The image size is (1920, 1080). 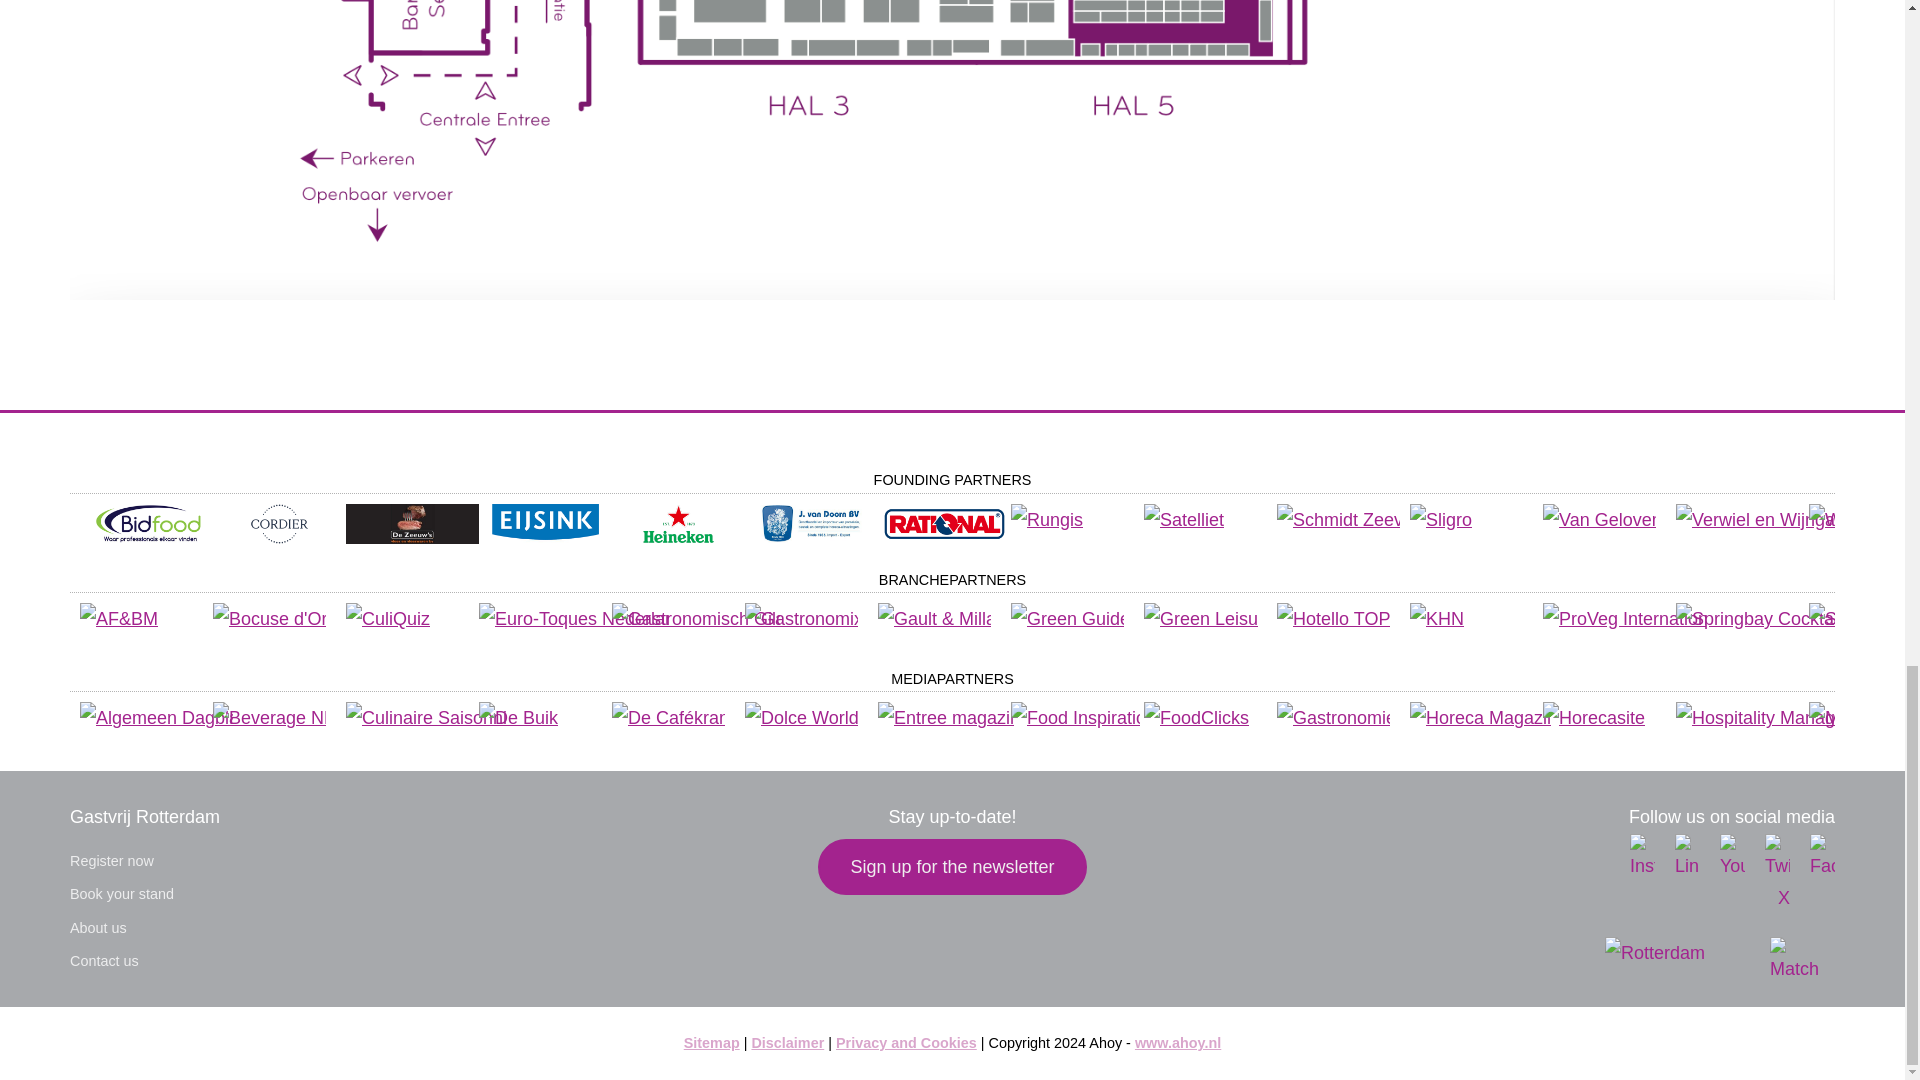 What do you see at coordinates (279, 538) in the screenshot?
I see `Cordier` at bounding box center [279, 538].